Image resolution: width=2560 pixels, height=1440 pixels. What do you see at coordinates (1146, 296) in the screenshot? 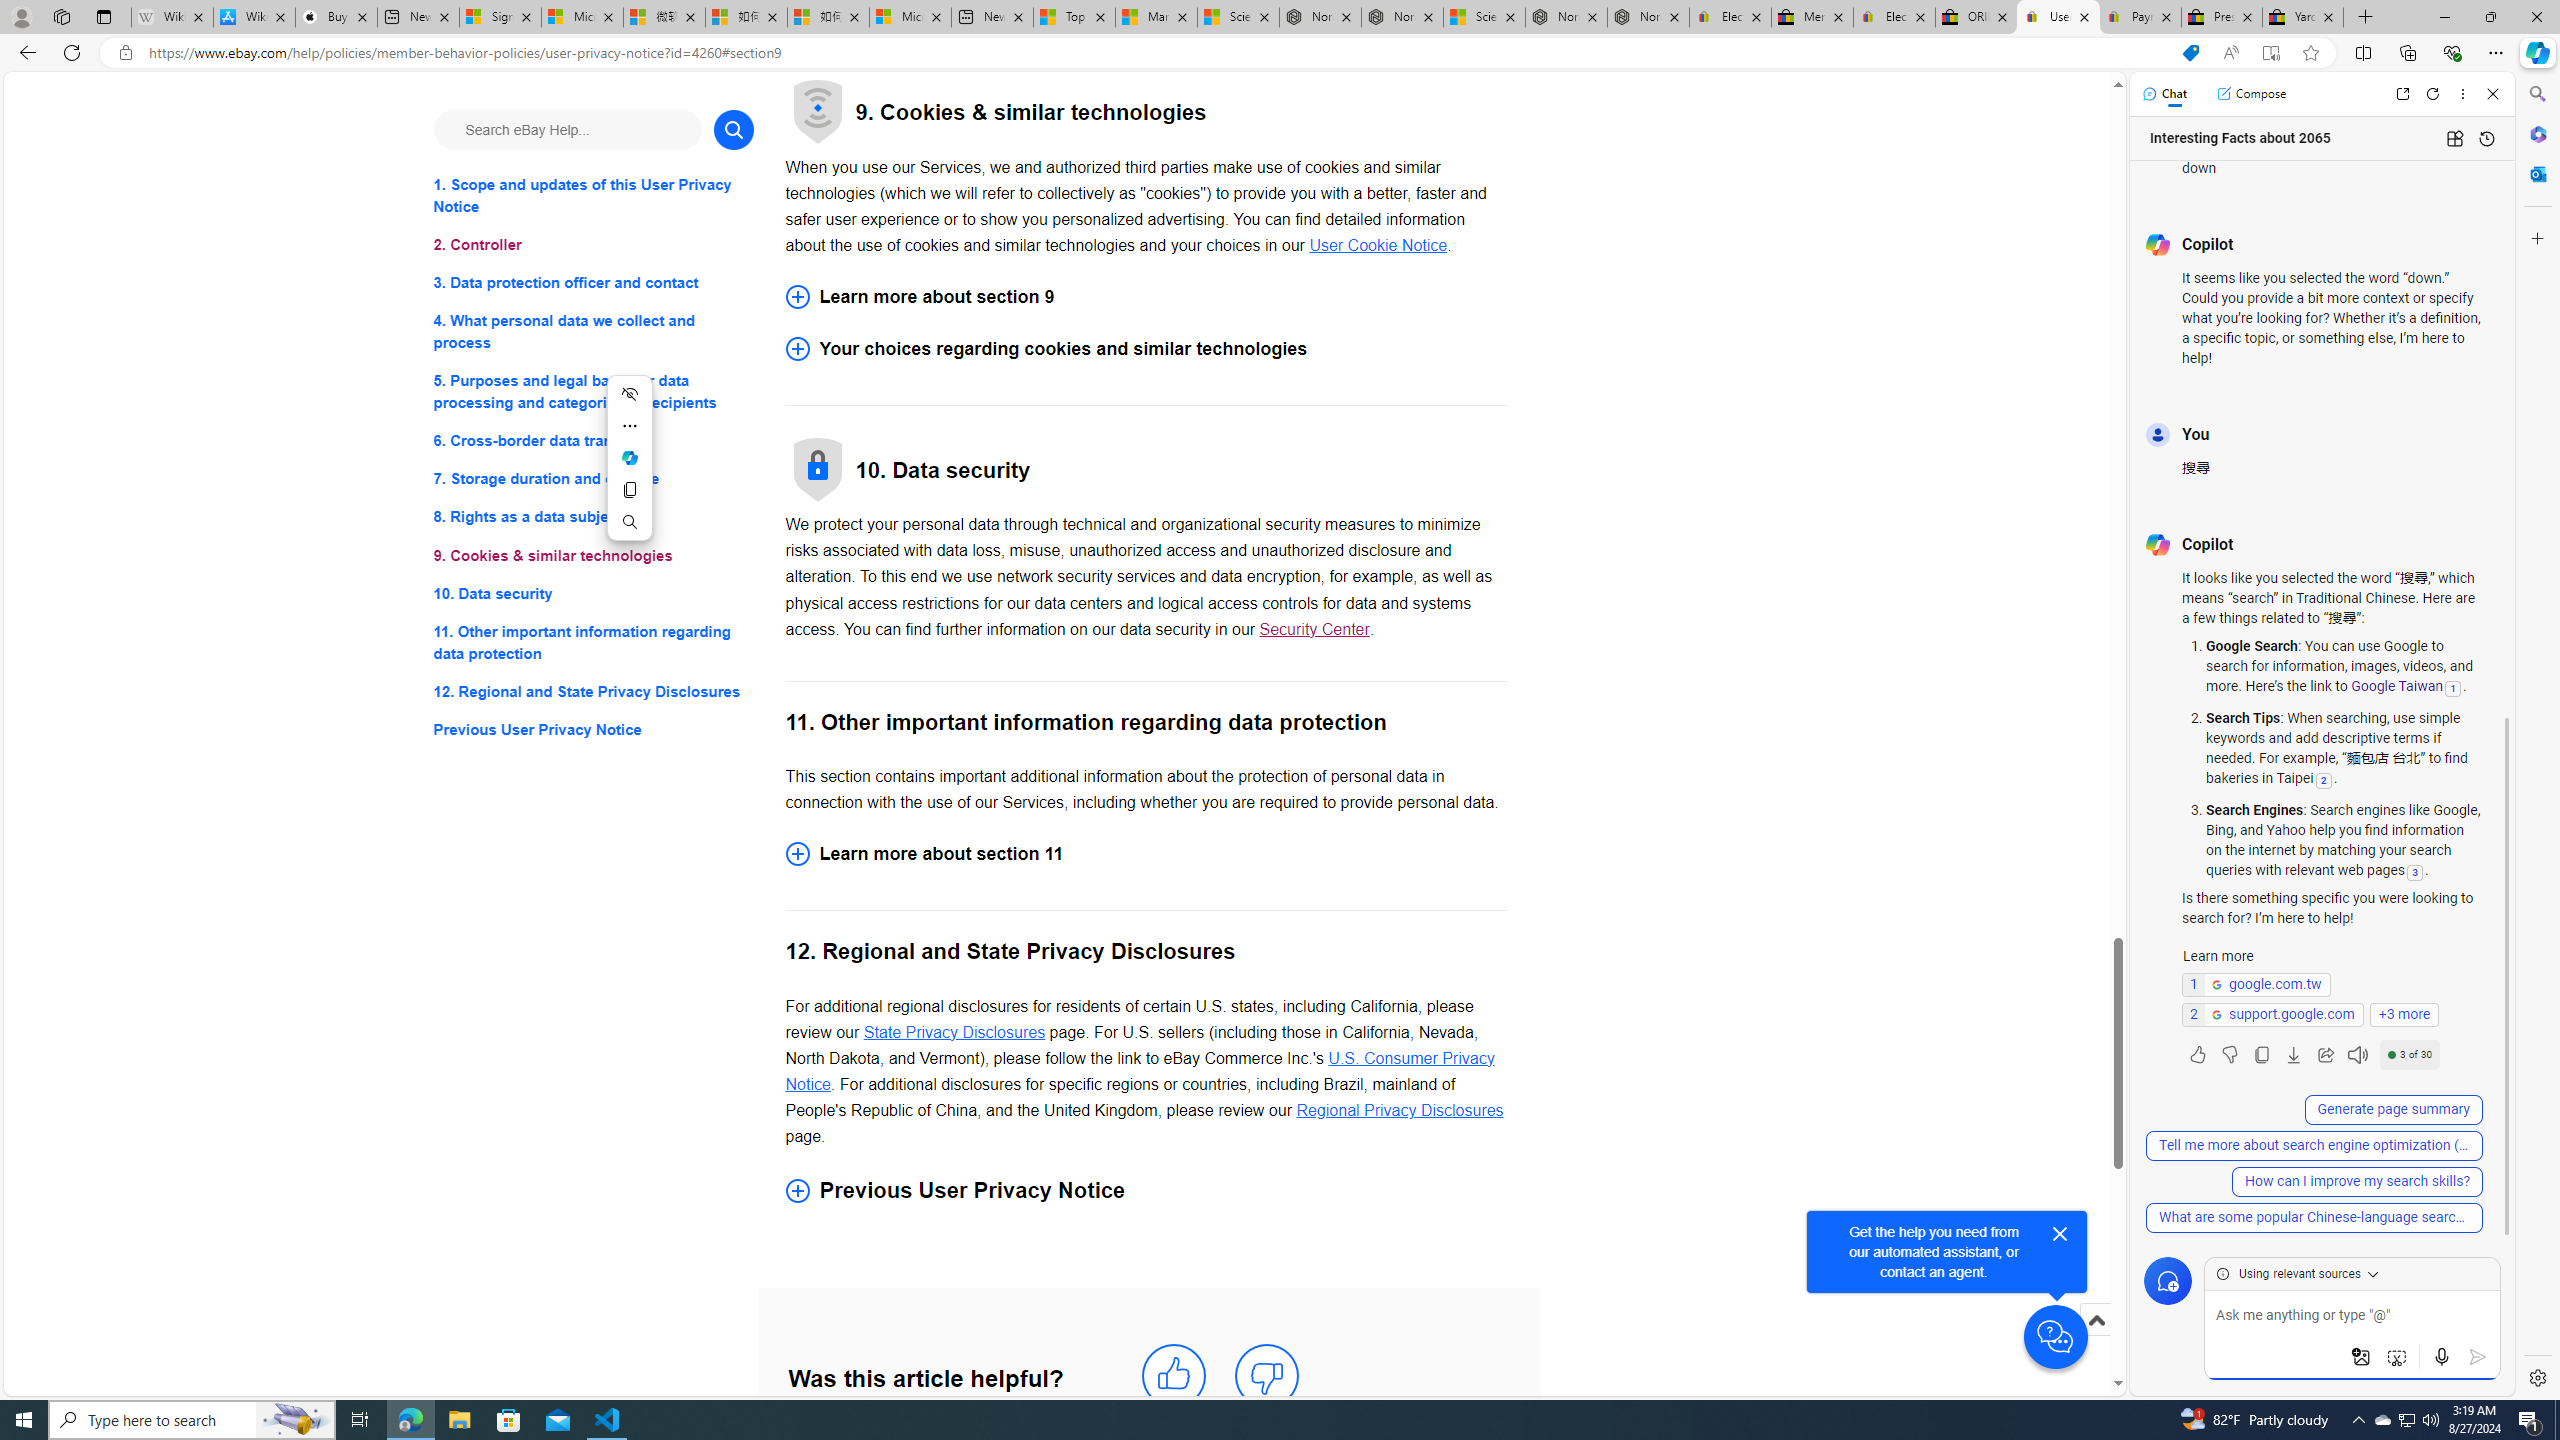
I see `Learn more about section 9` at bounding box center [1146, 296].